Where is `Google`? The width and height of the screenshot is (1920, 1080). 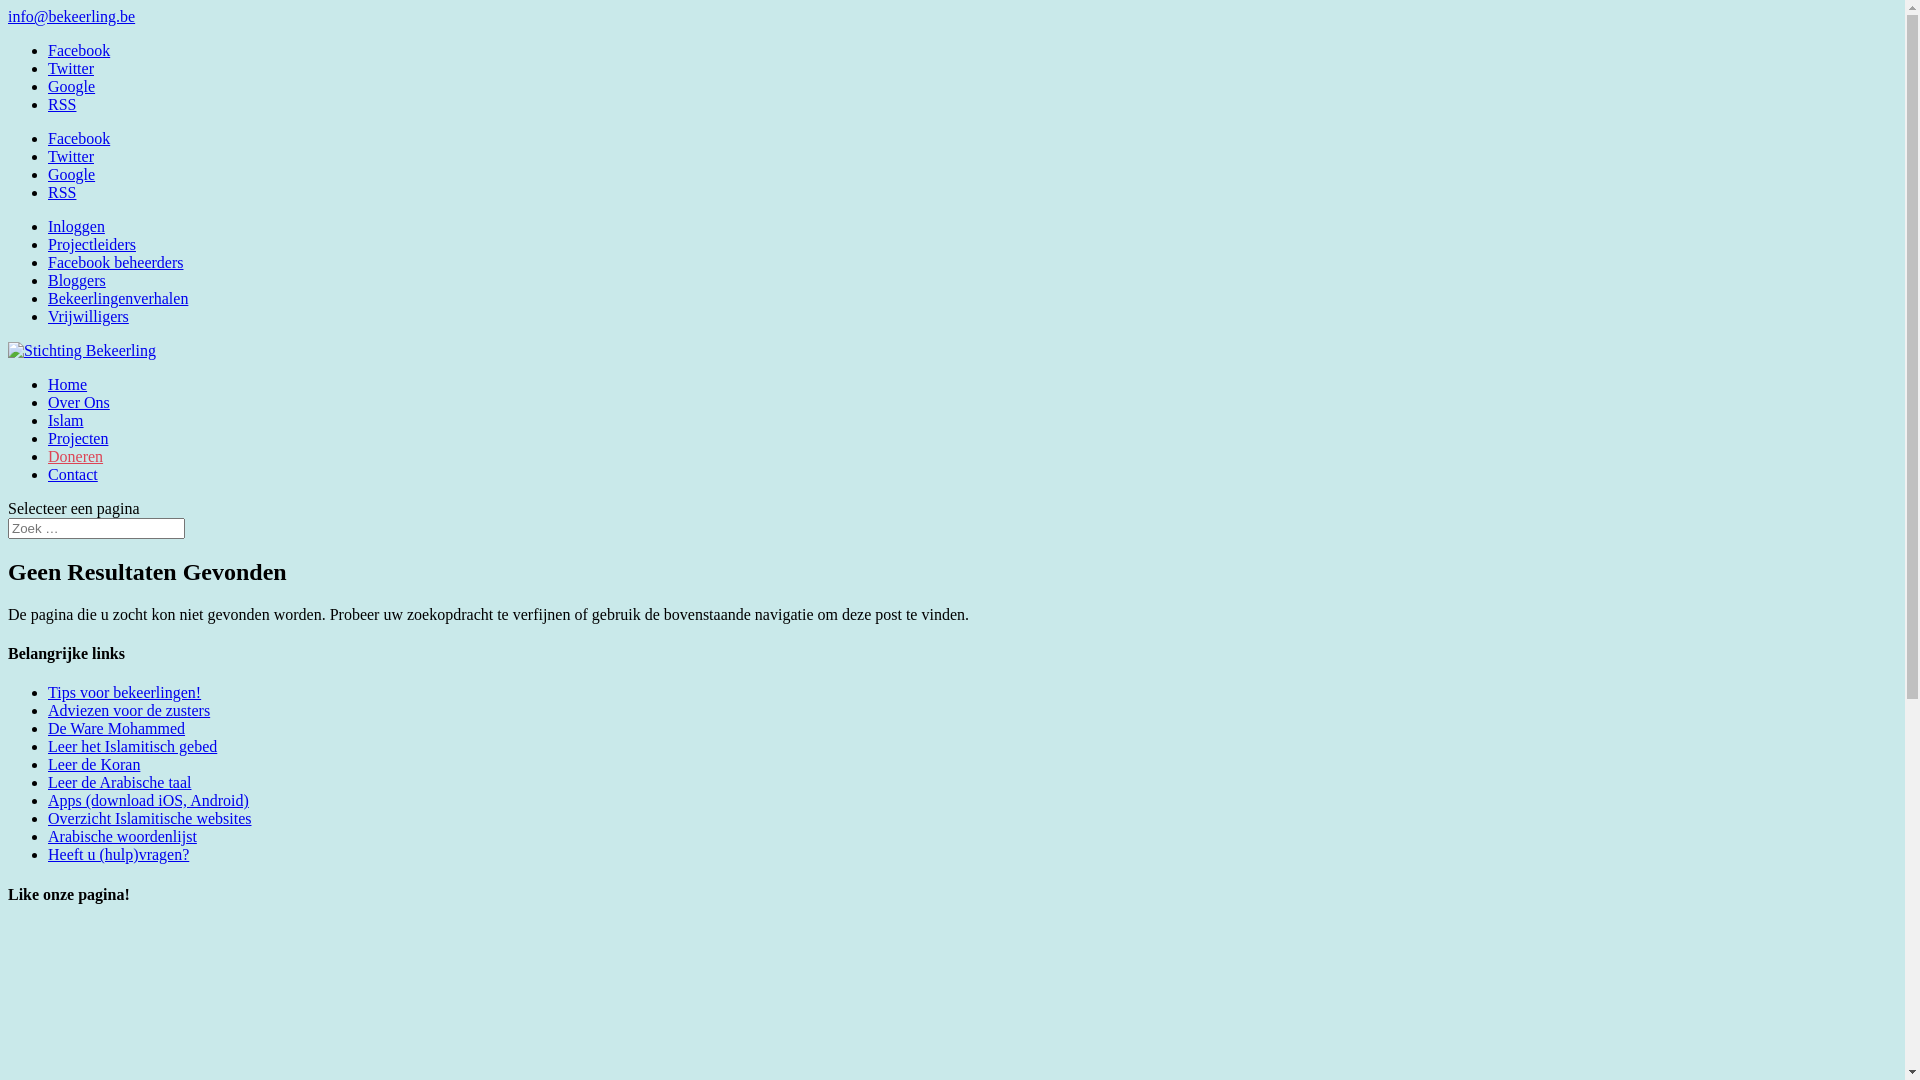 Google is located at coordinates (72, 174).